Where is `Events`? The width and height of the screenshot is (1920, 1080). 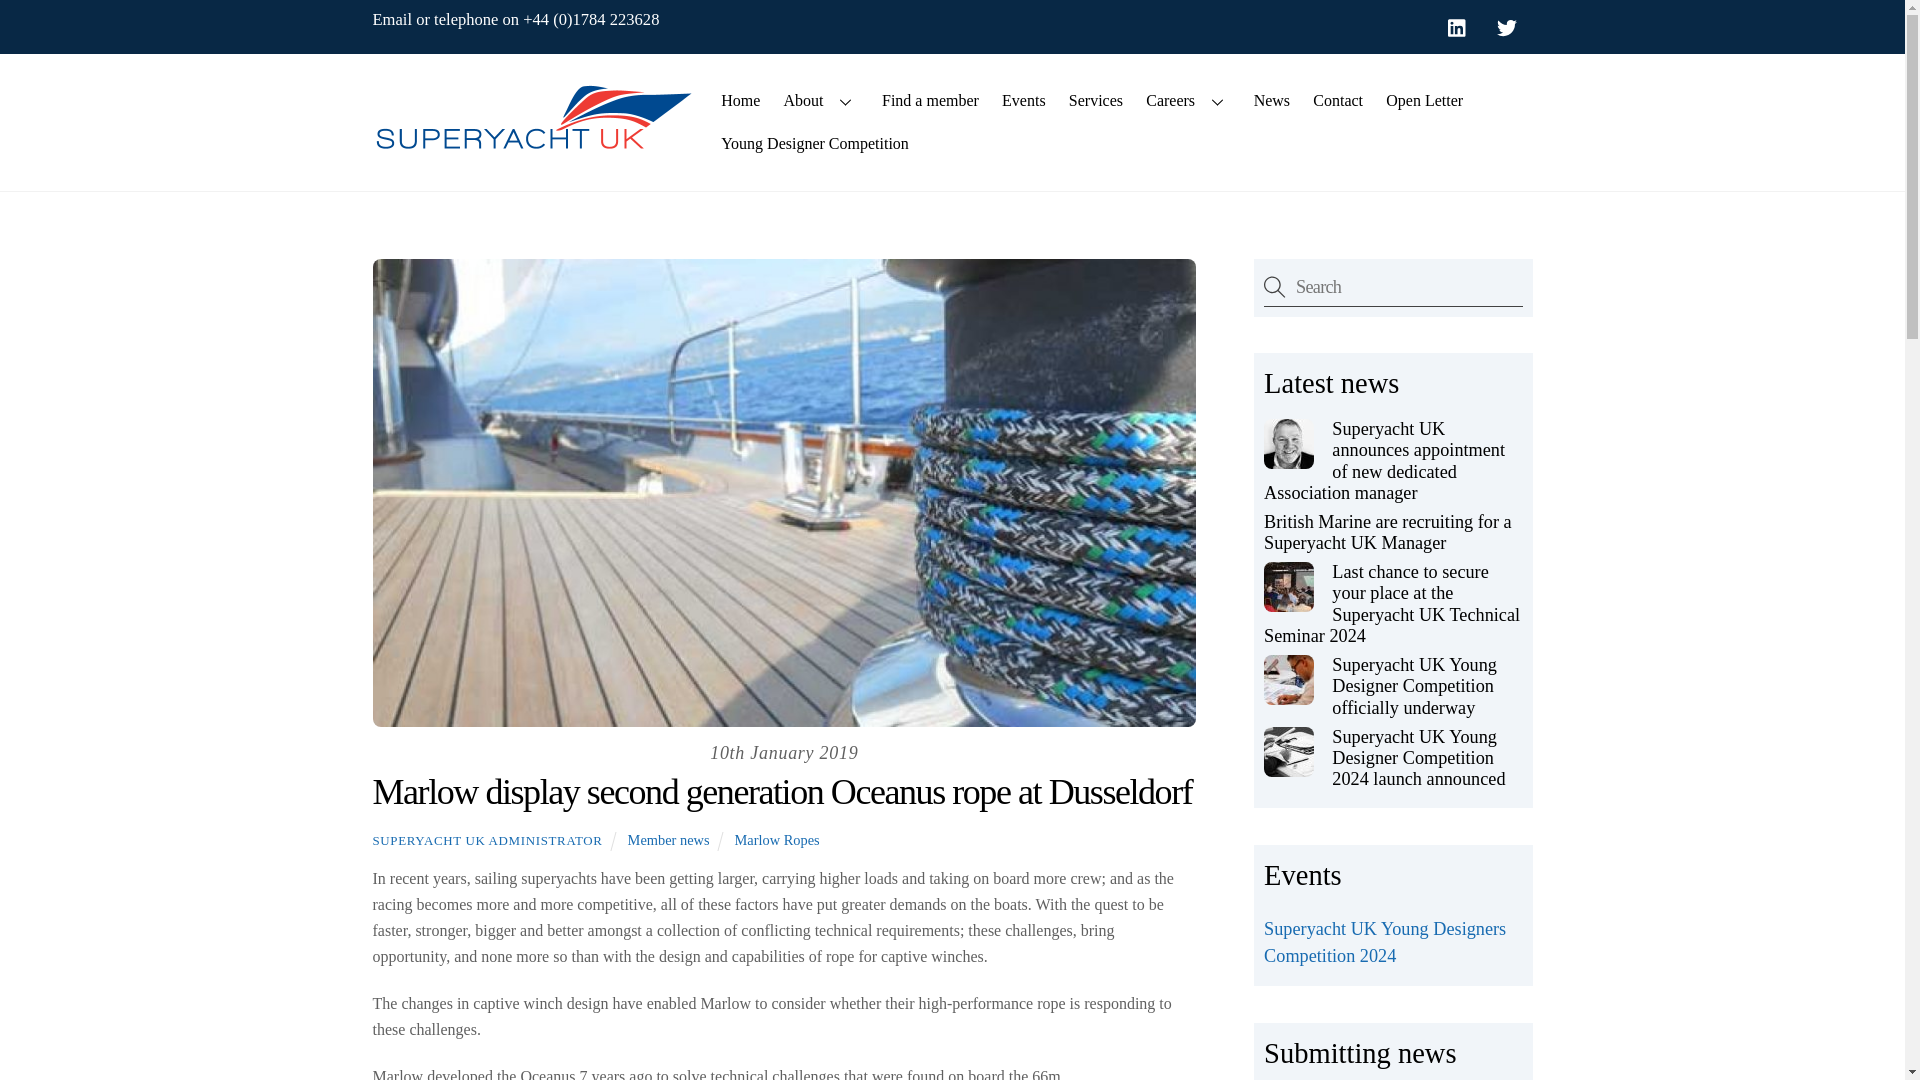 Events is located at coordinates (1023, 100).